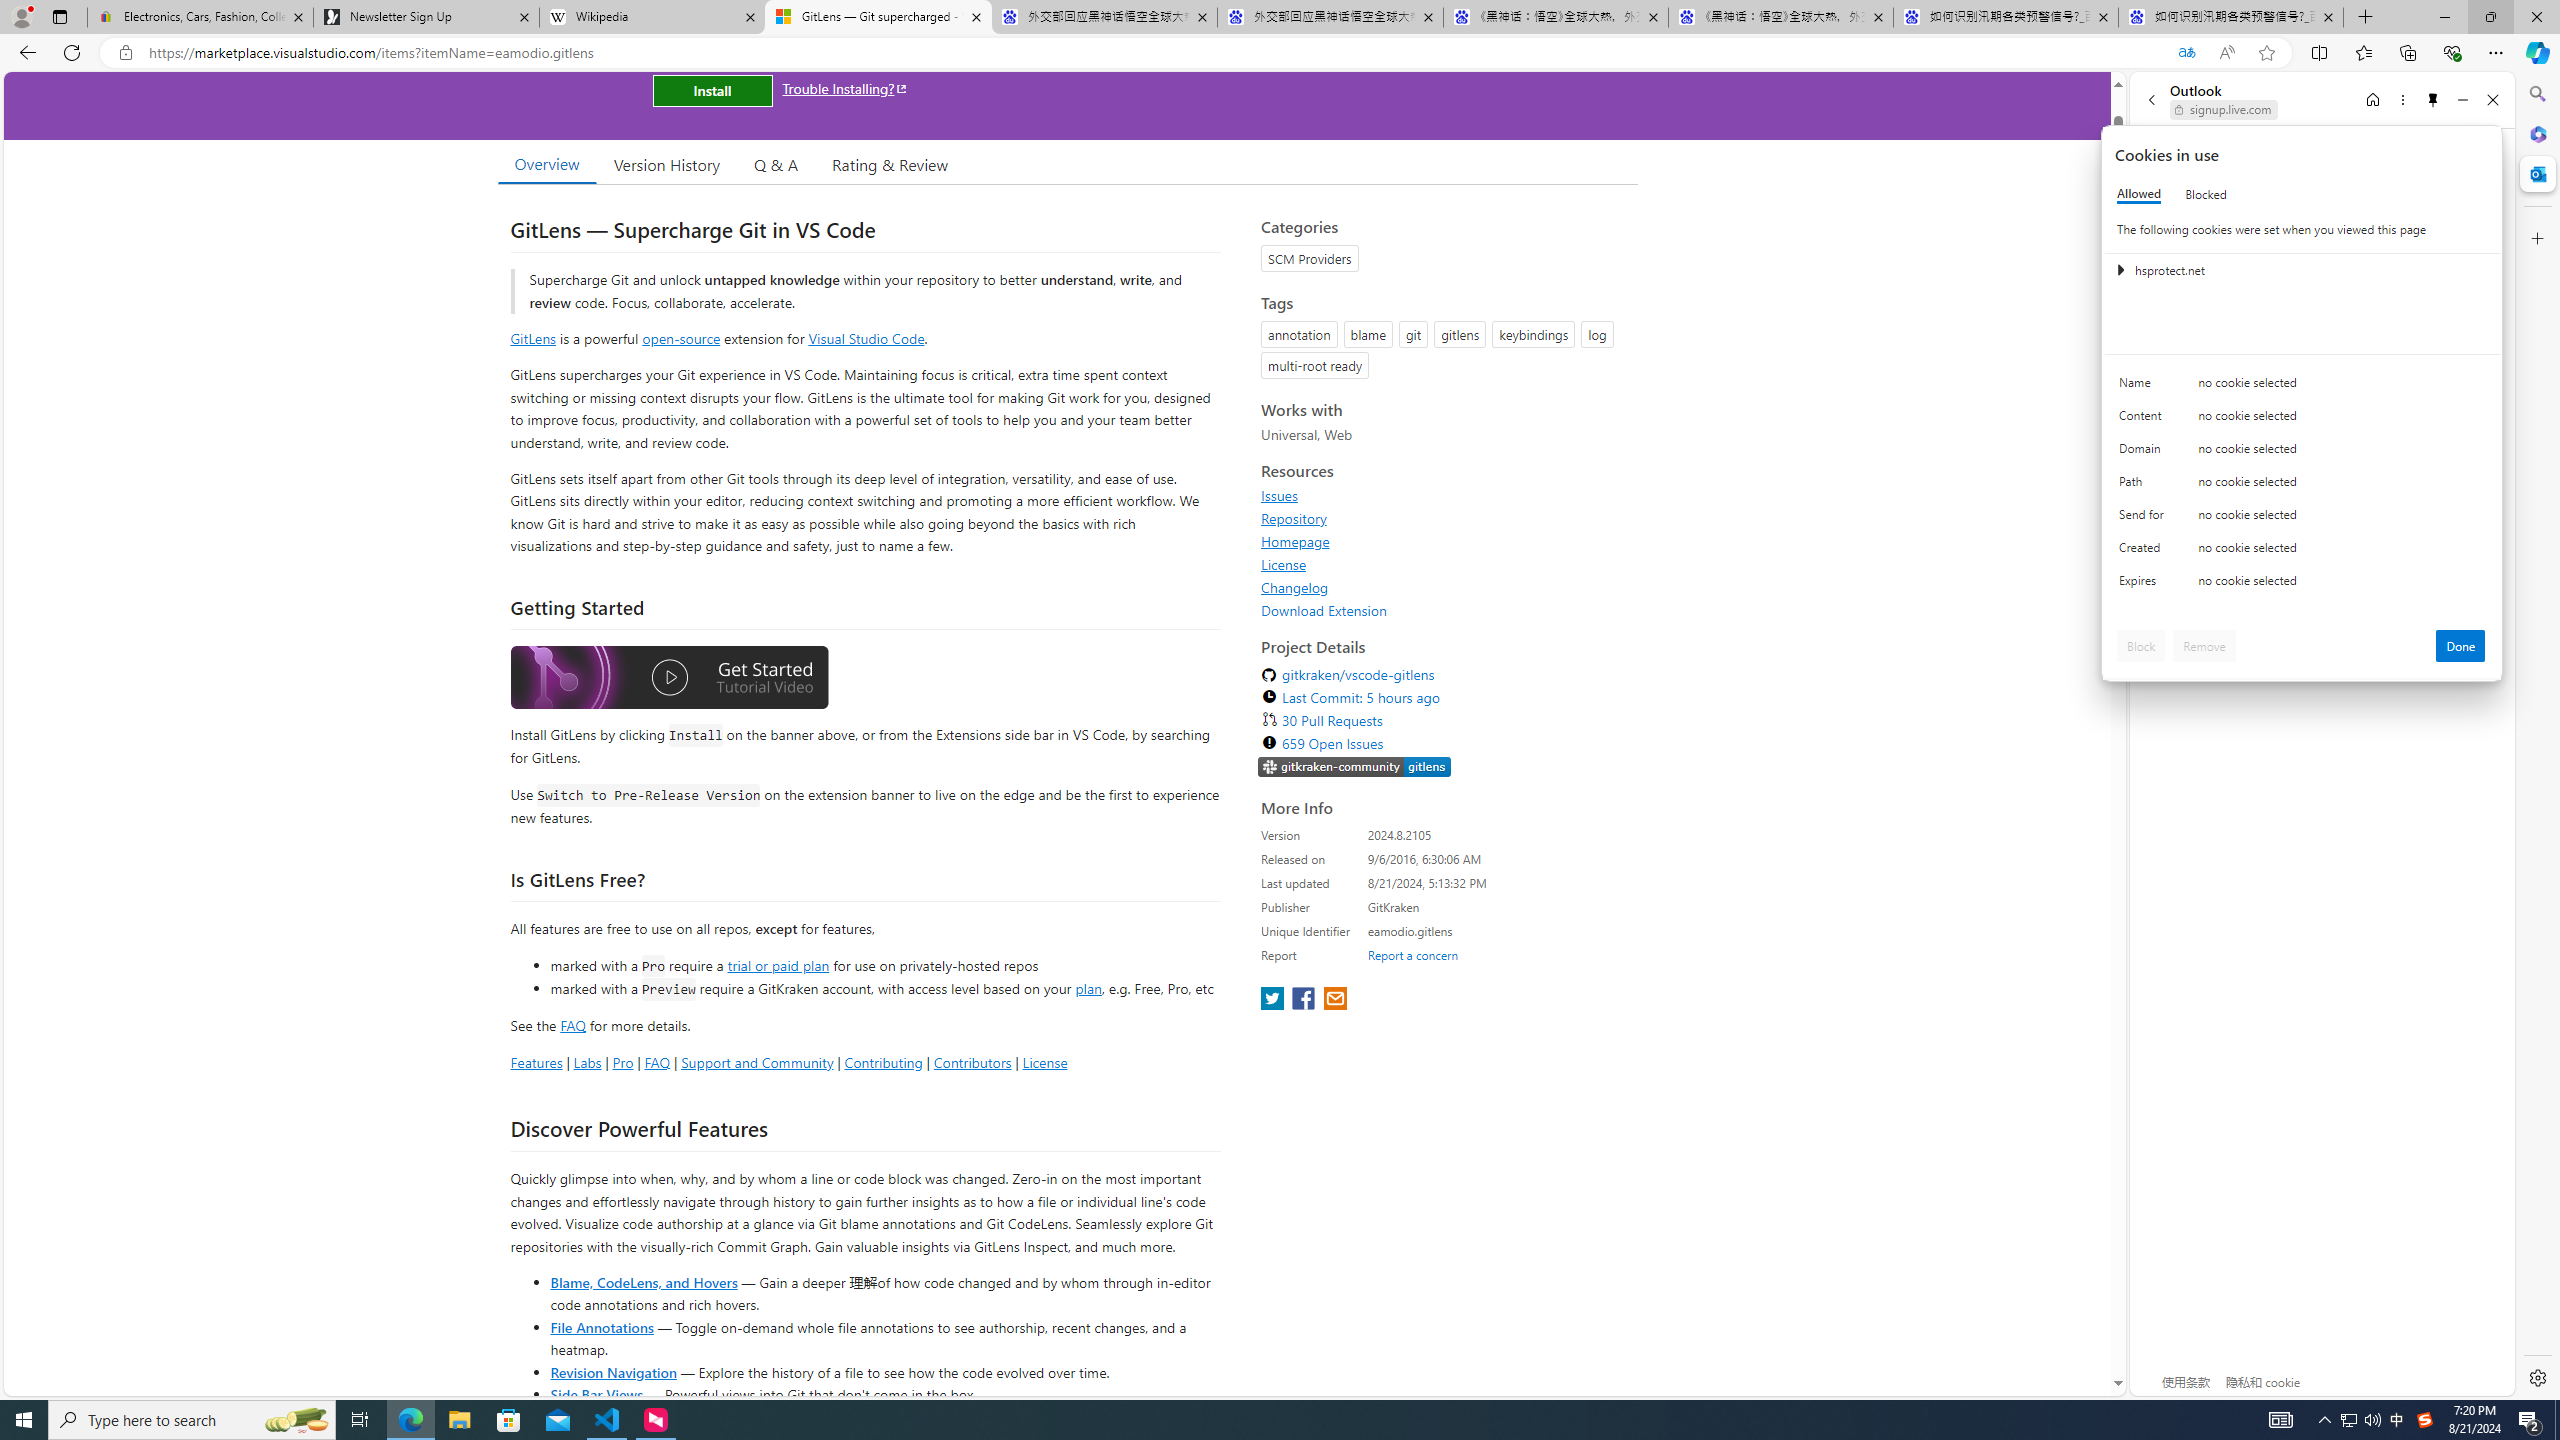  I want to click on no cookie selected, so click(2342, 585).